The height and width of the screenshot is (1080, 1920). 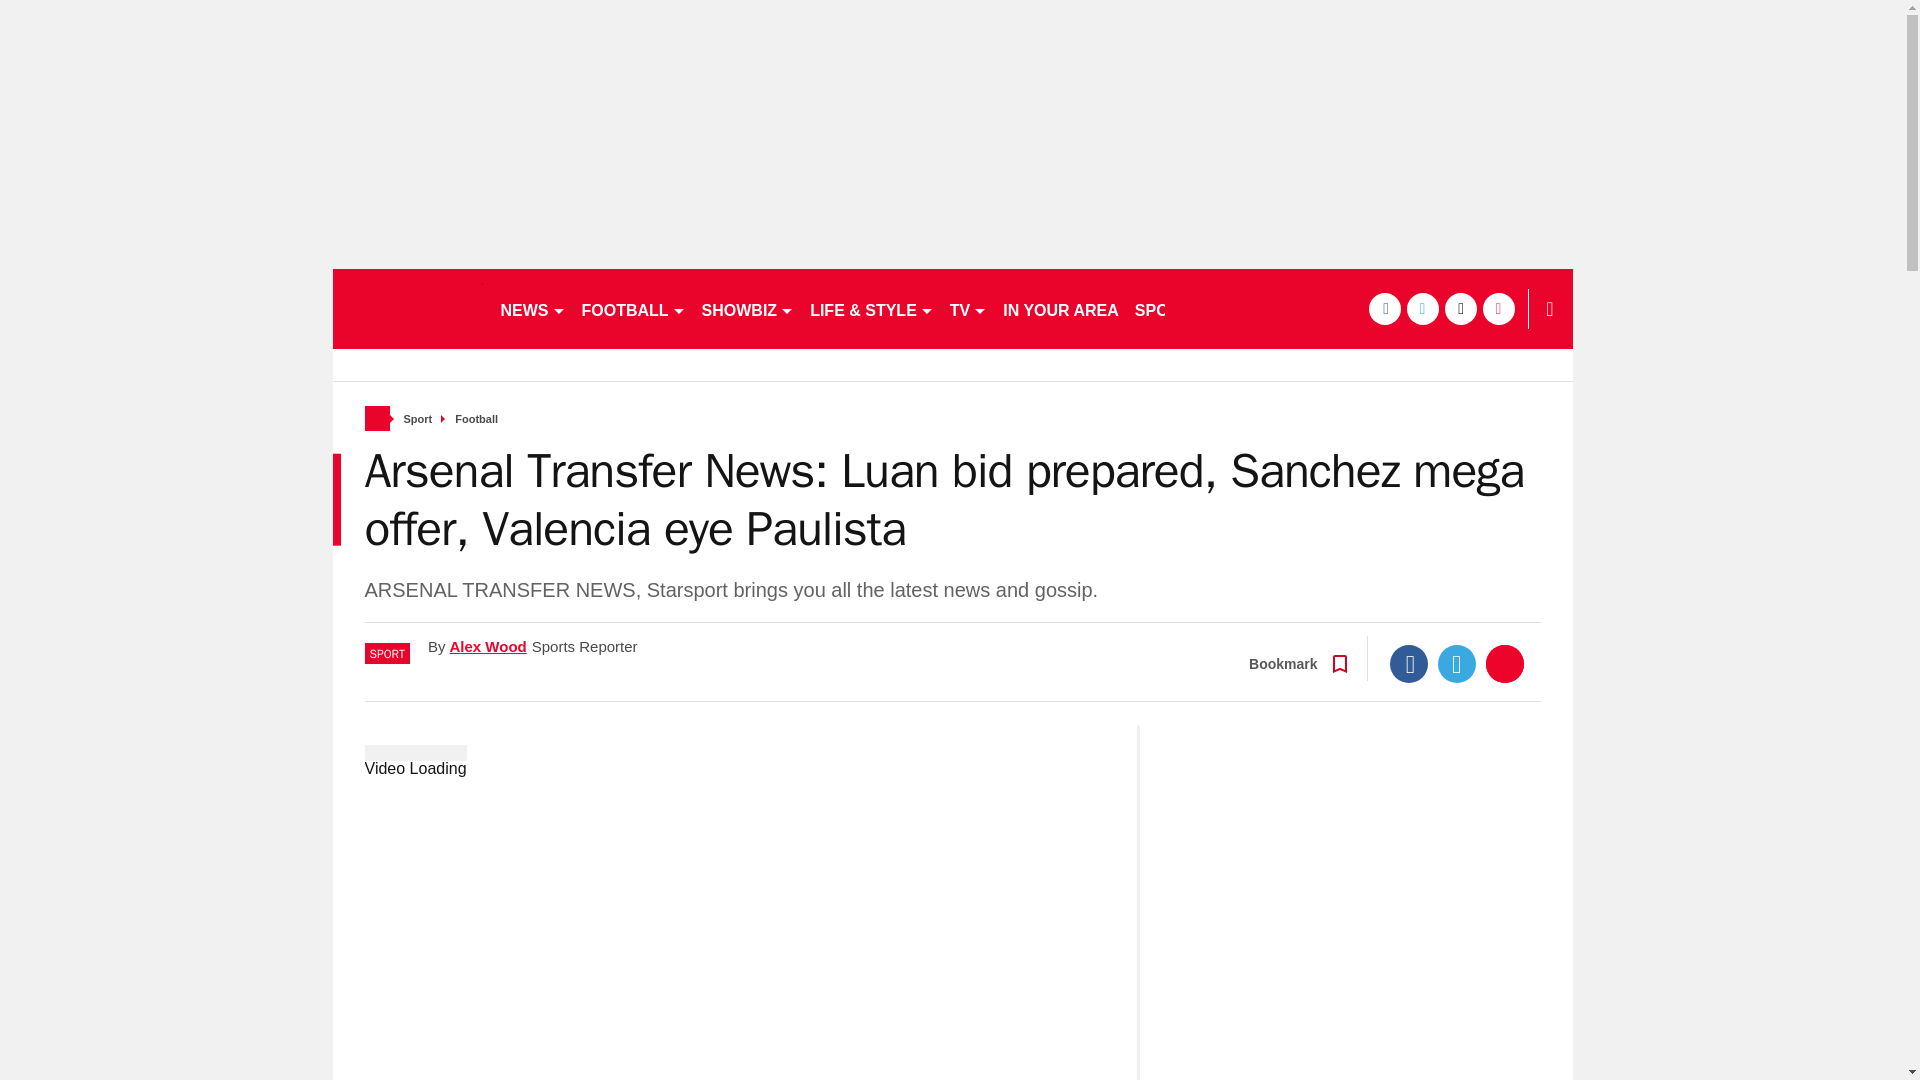 What do you see at coordinates (634, 308) in the screenshot?
I see `FOOTBALL` at bounding box center [634, 308].